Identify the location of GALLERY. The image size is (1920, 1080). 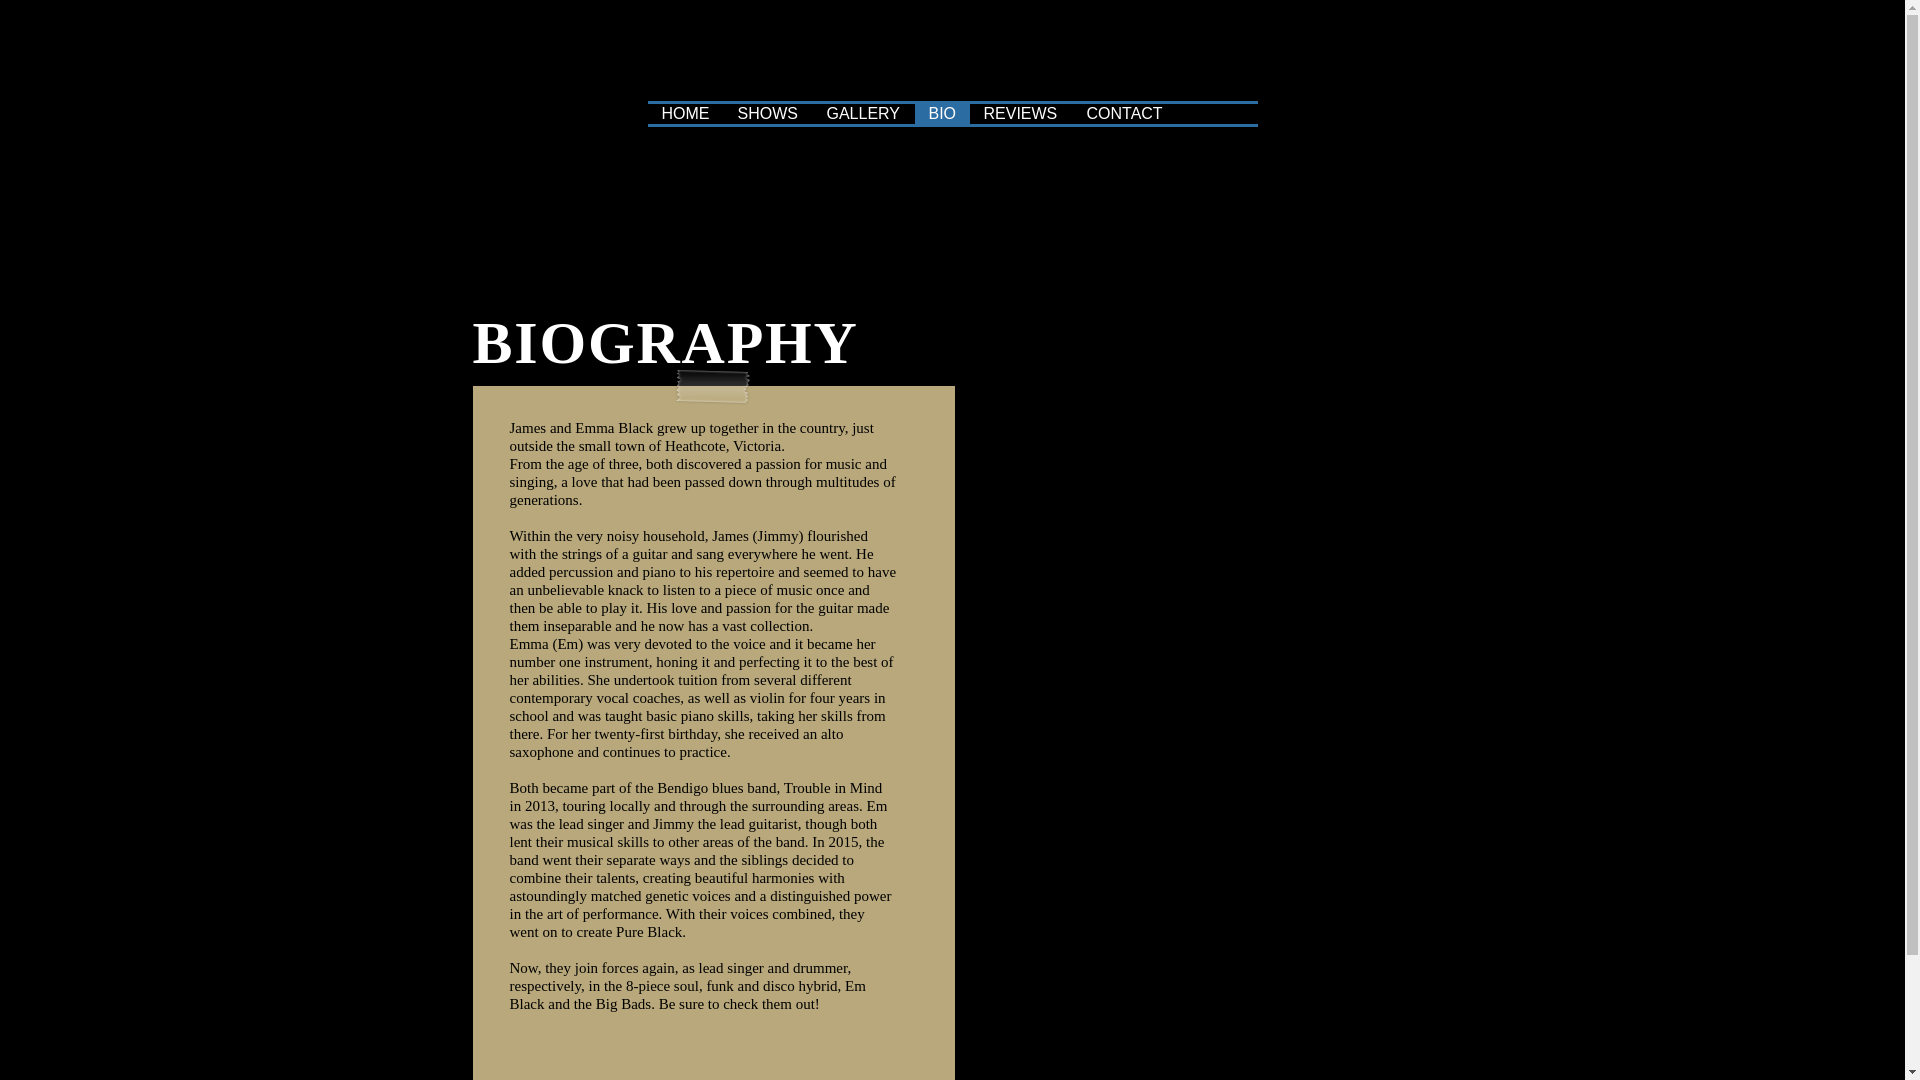
(862, 114).